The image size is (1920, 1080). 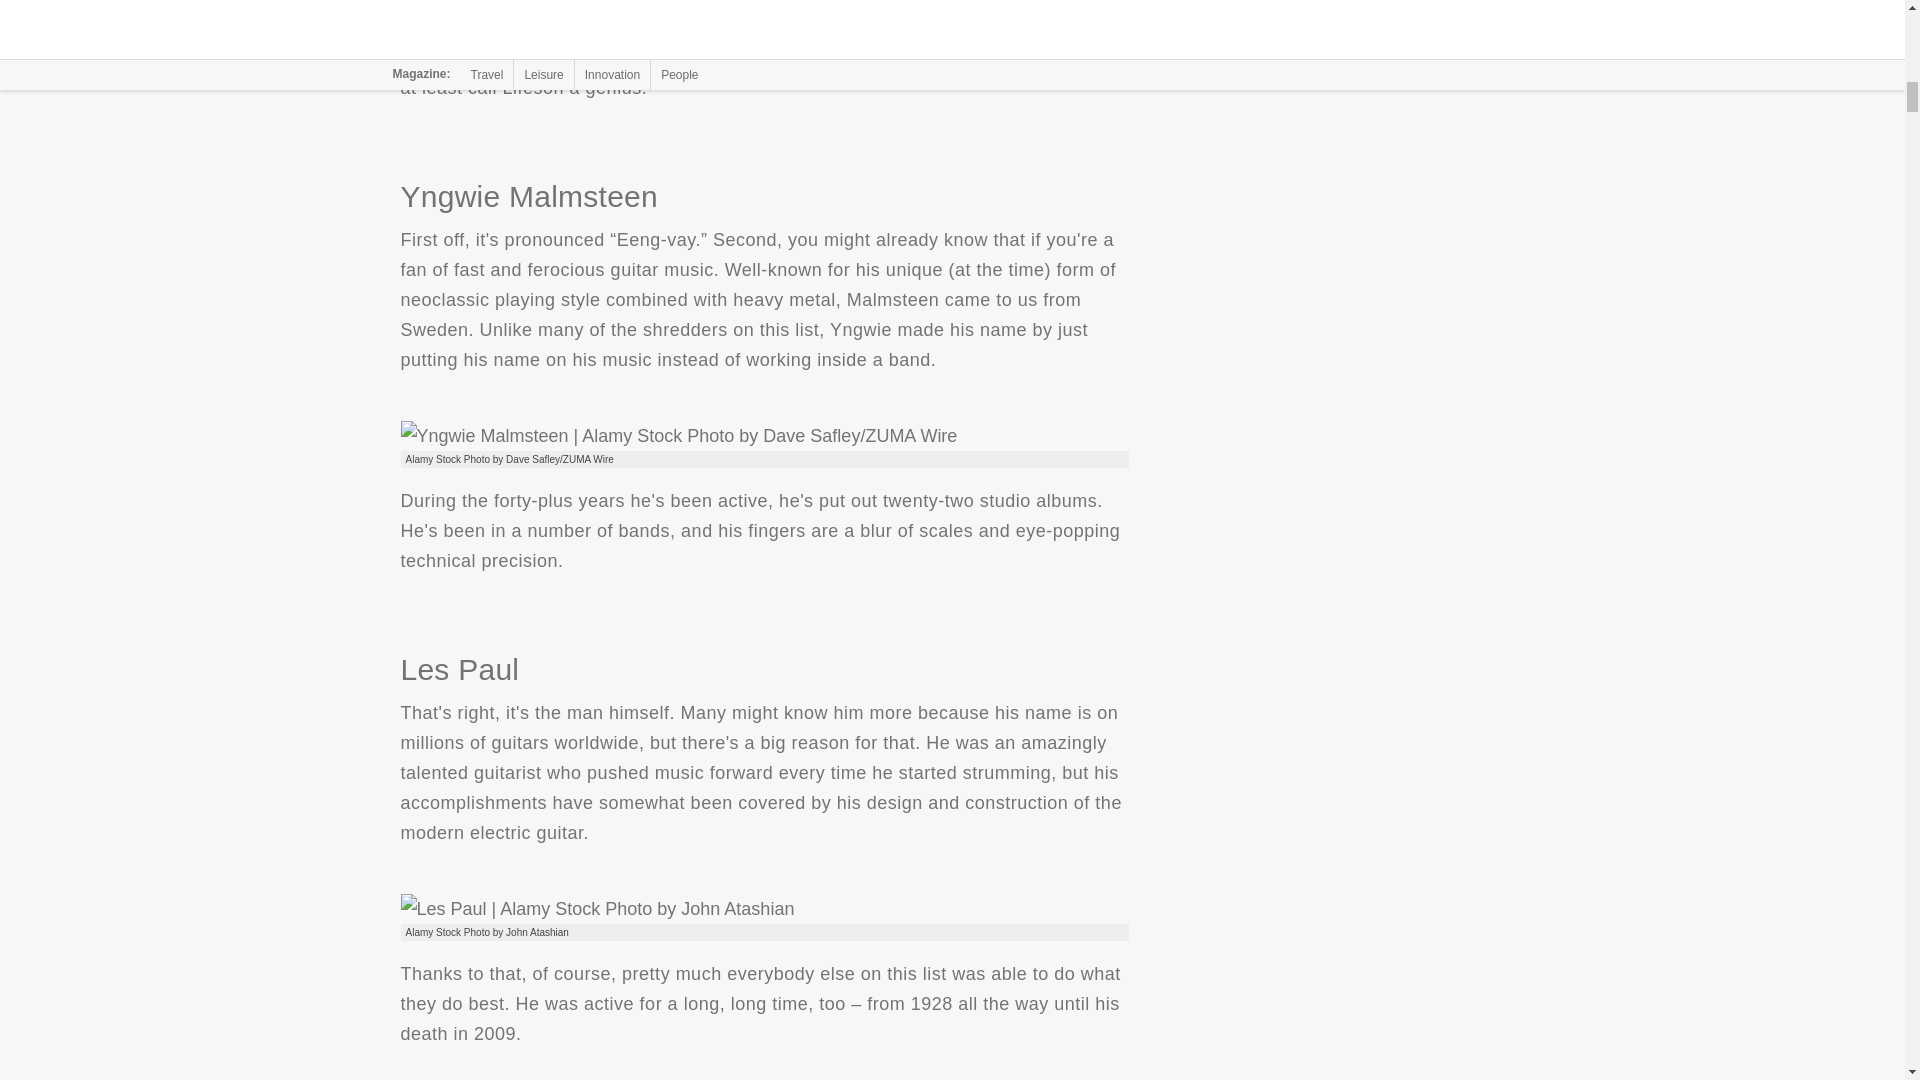 What do you see at coordinates (596, 909) in the screenshot?
I see `Les Paul` at bounding box center [596, 909].